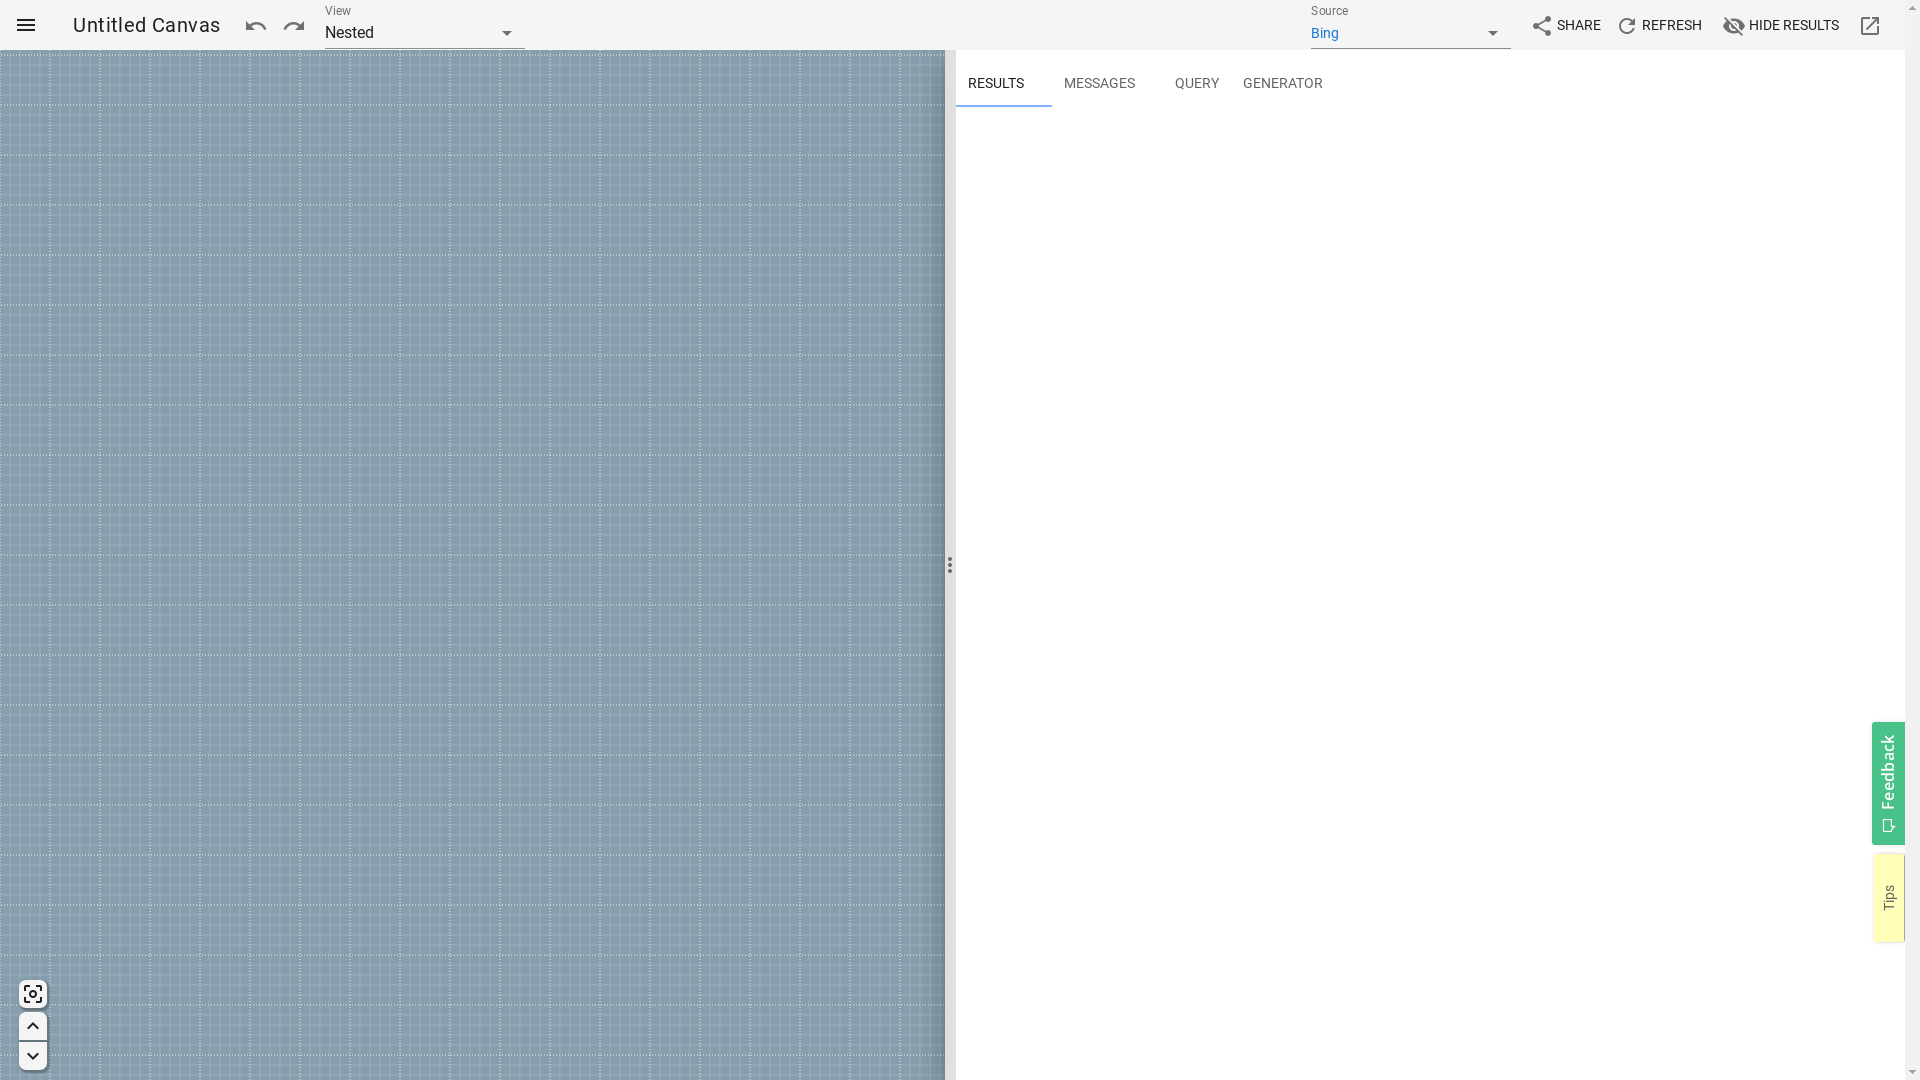 This screenshot has height=1080, width=1920. What do you see at coordinates (32, 1026) in the screenshot?
I see `expand_less` at bounding box center [32, 1026].